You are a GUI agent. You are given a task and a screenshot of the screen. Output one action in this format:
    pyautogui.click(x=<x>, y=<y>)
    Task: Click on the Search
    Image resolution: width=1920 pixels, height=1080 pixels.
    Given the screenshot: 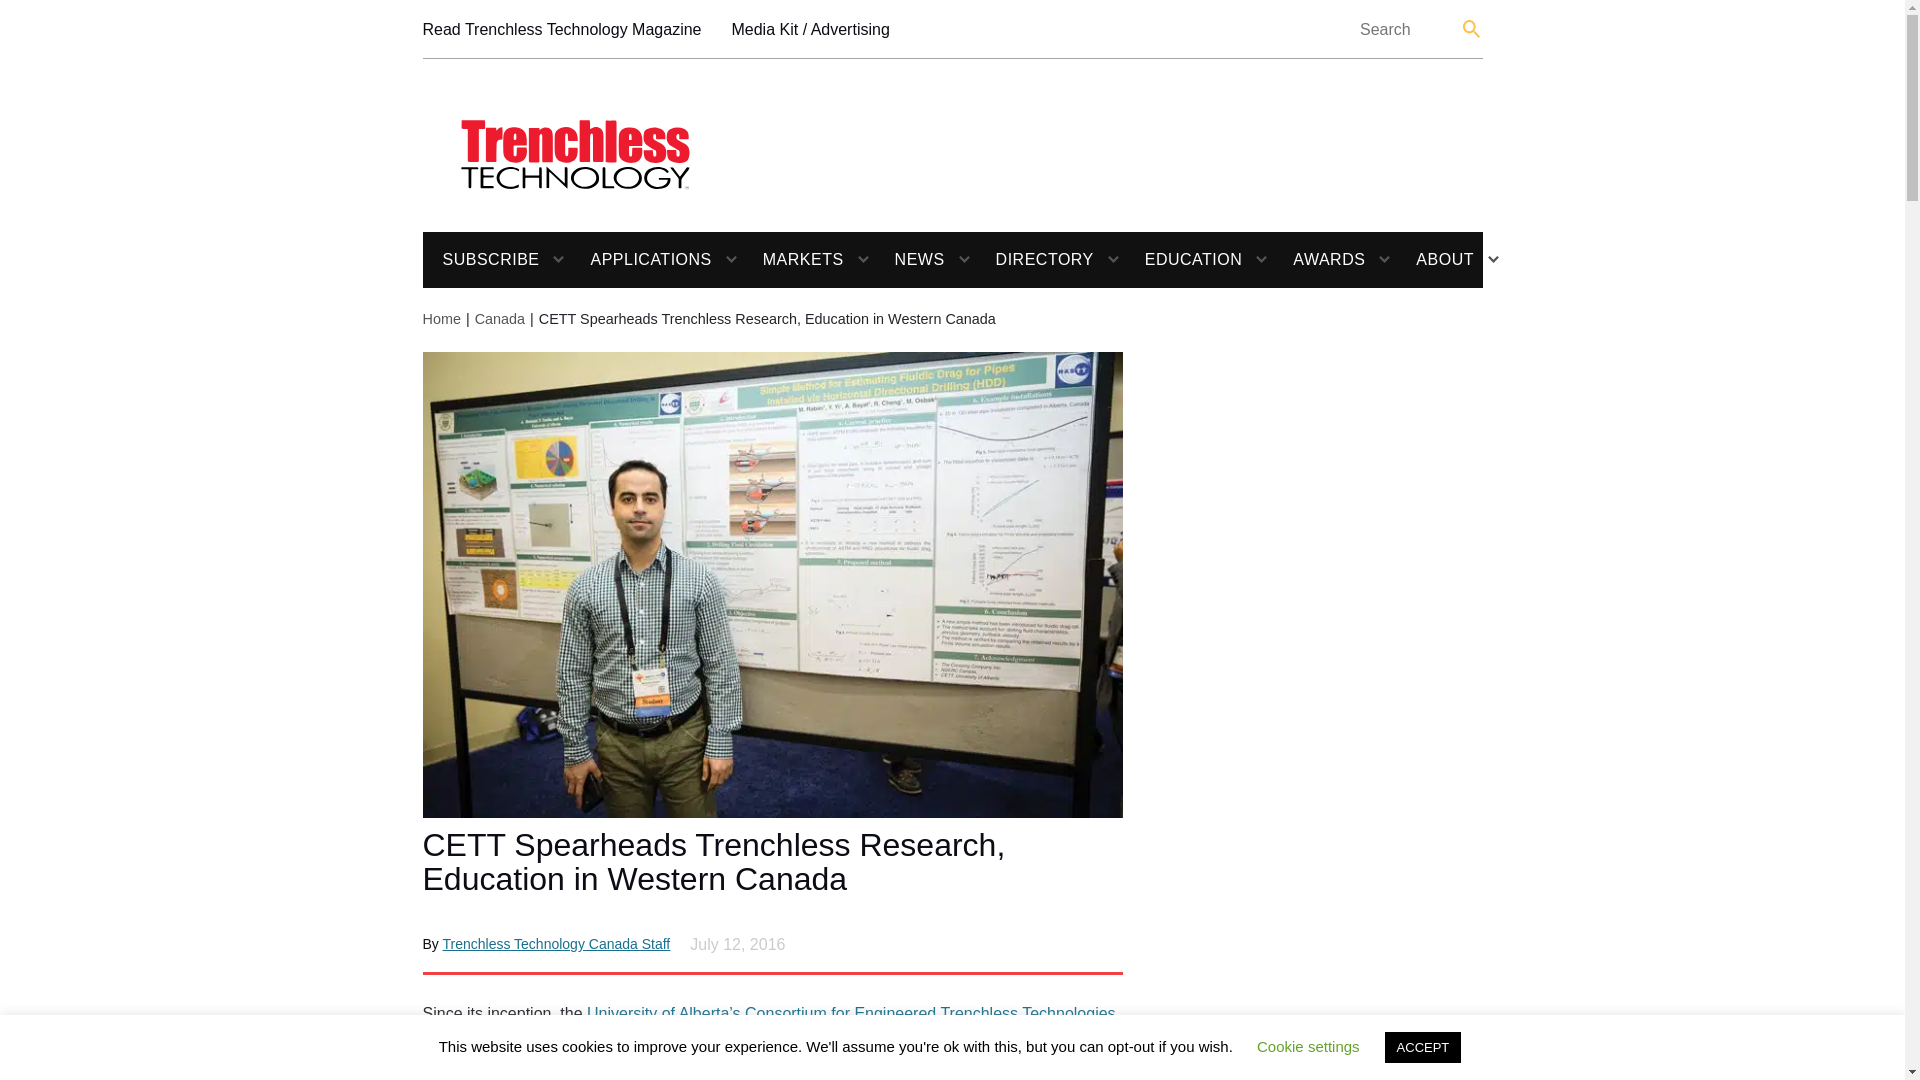 What is the action you would take?
    pyautogui.click(x=1472, y=28)
    